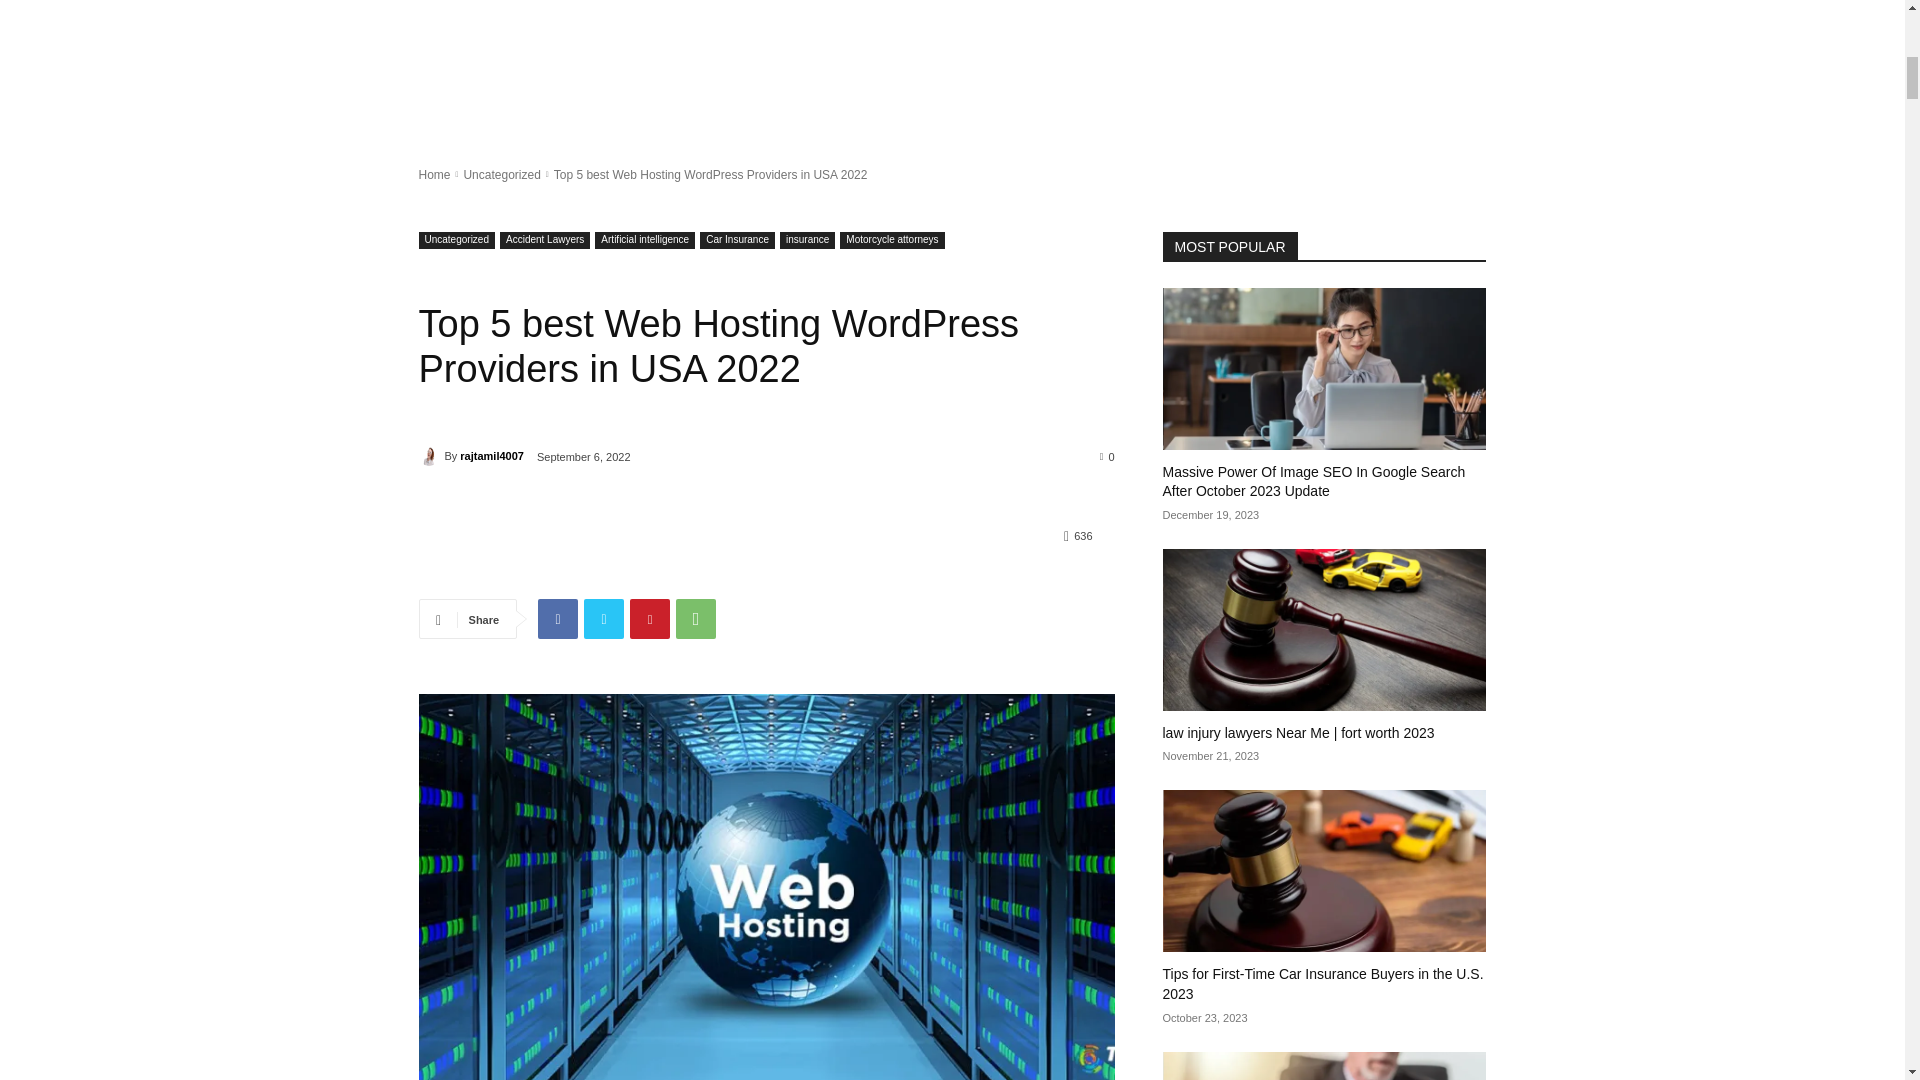 The width and height of the screenshot is (1920, 1080). What do you see at coordinates (951, 68) in the screenshot?
I see `Advertisement` at bounding box center [951, 68].